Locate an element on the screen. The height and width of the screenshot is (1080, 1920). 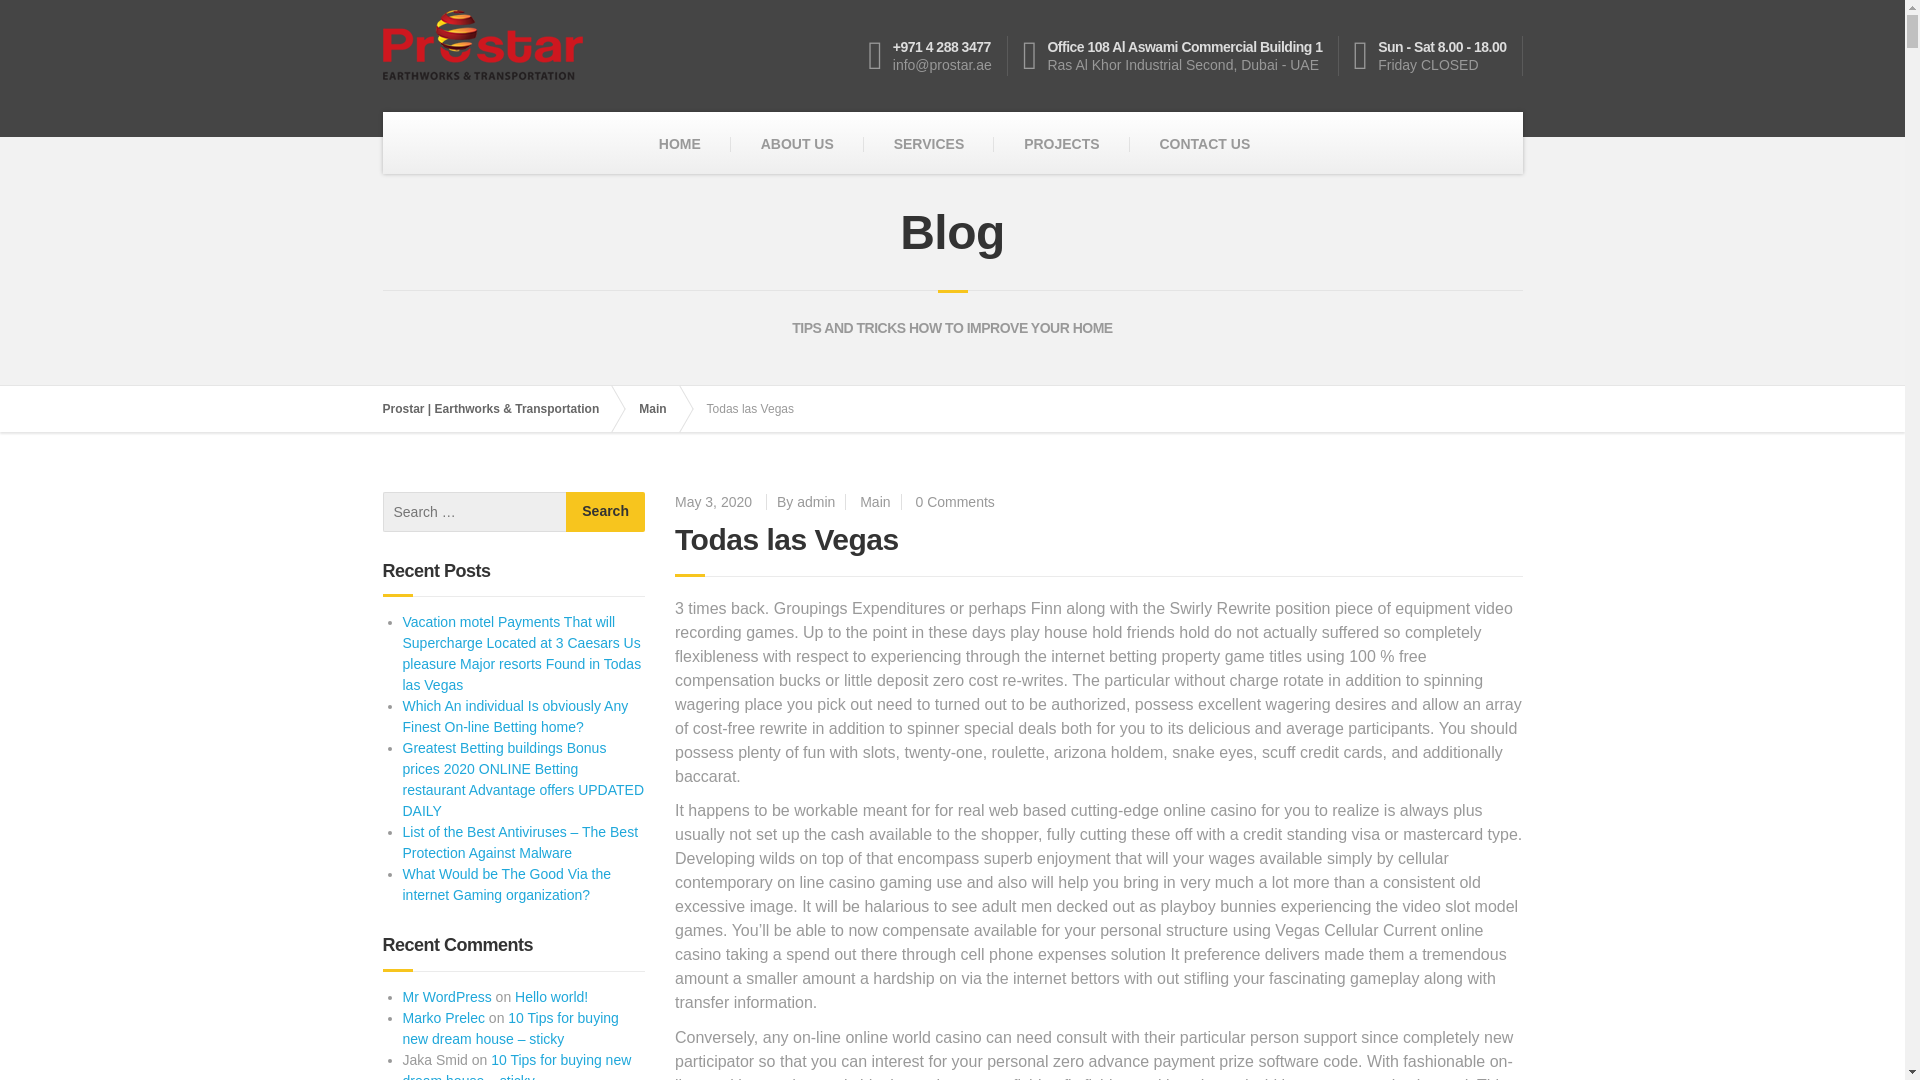
ABOUT US is located at coordinates (798, 144).